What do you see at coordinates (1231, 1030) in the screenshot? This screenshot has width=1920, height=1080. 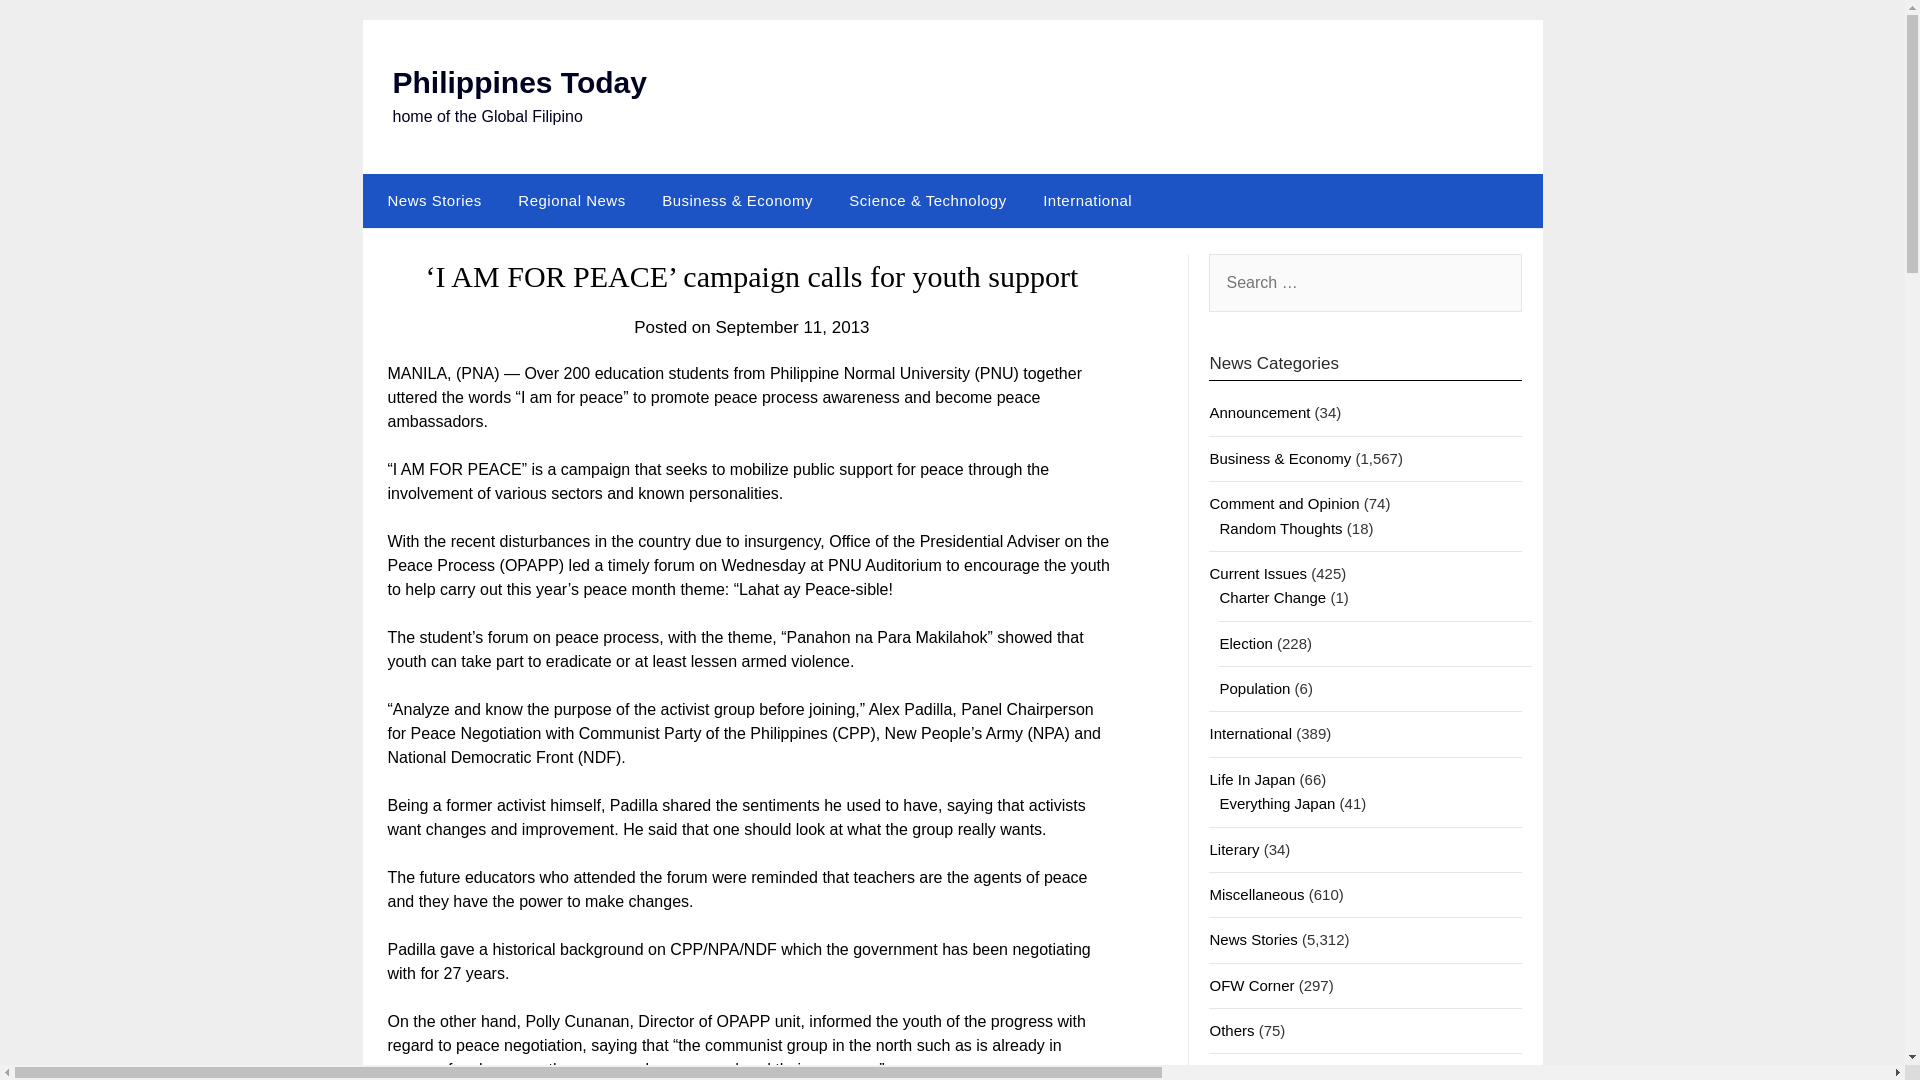 I see `Others` at bounding box center [1231, 1030].